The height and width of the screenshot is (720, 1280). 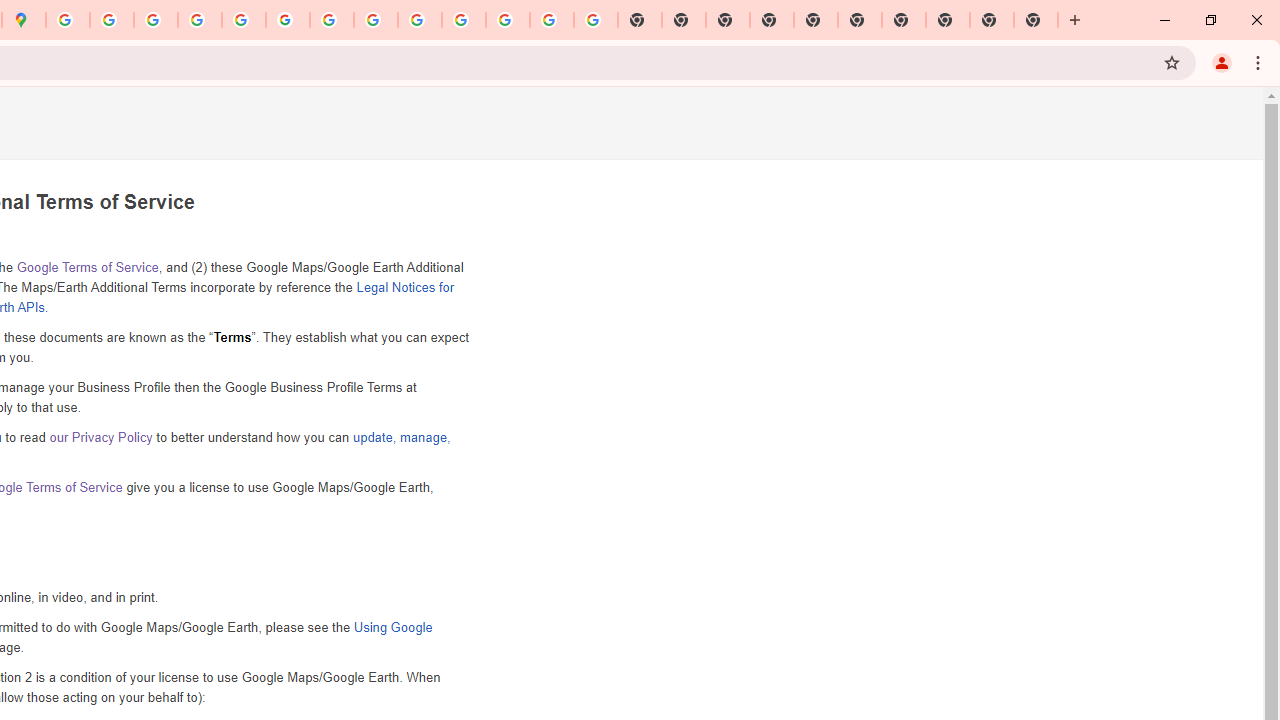 I want to click on Google Terms of Service, so click(x=86, y=267).